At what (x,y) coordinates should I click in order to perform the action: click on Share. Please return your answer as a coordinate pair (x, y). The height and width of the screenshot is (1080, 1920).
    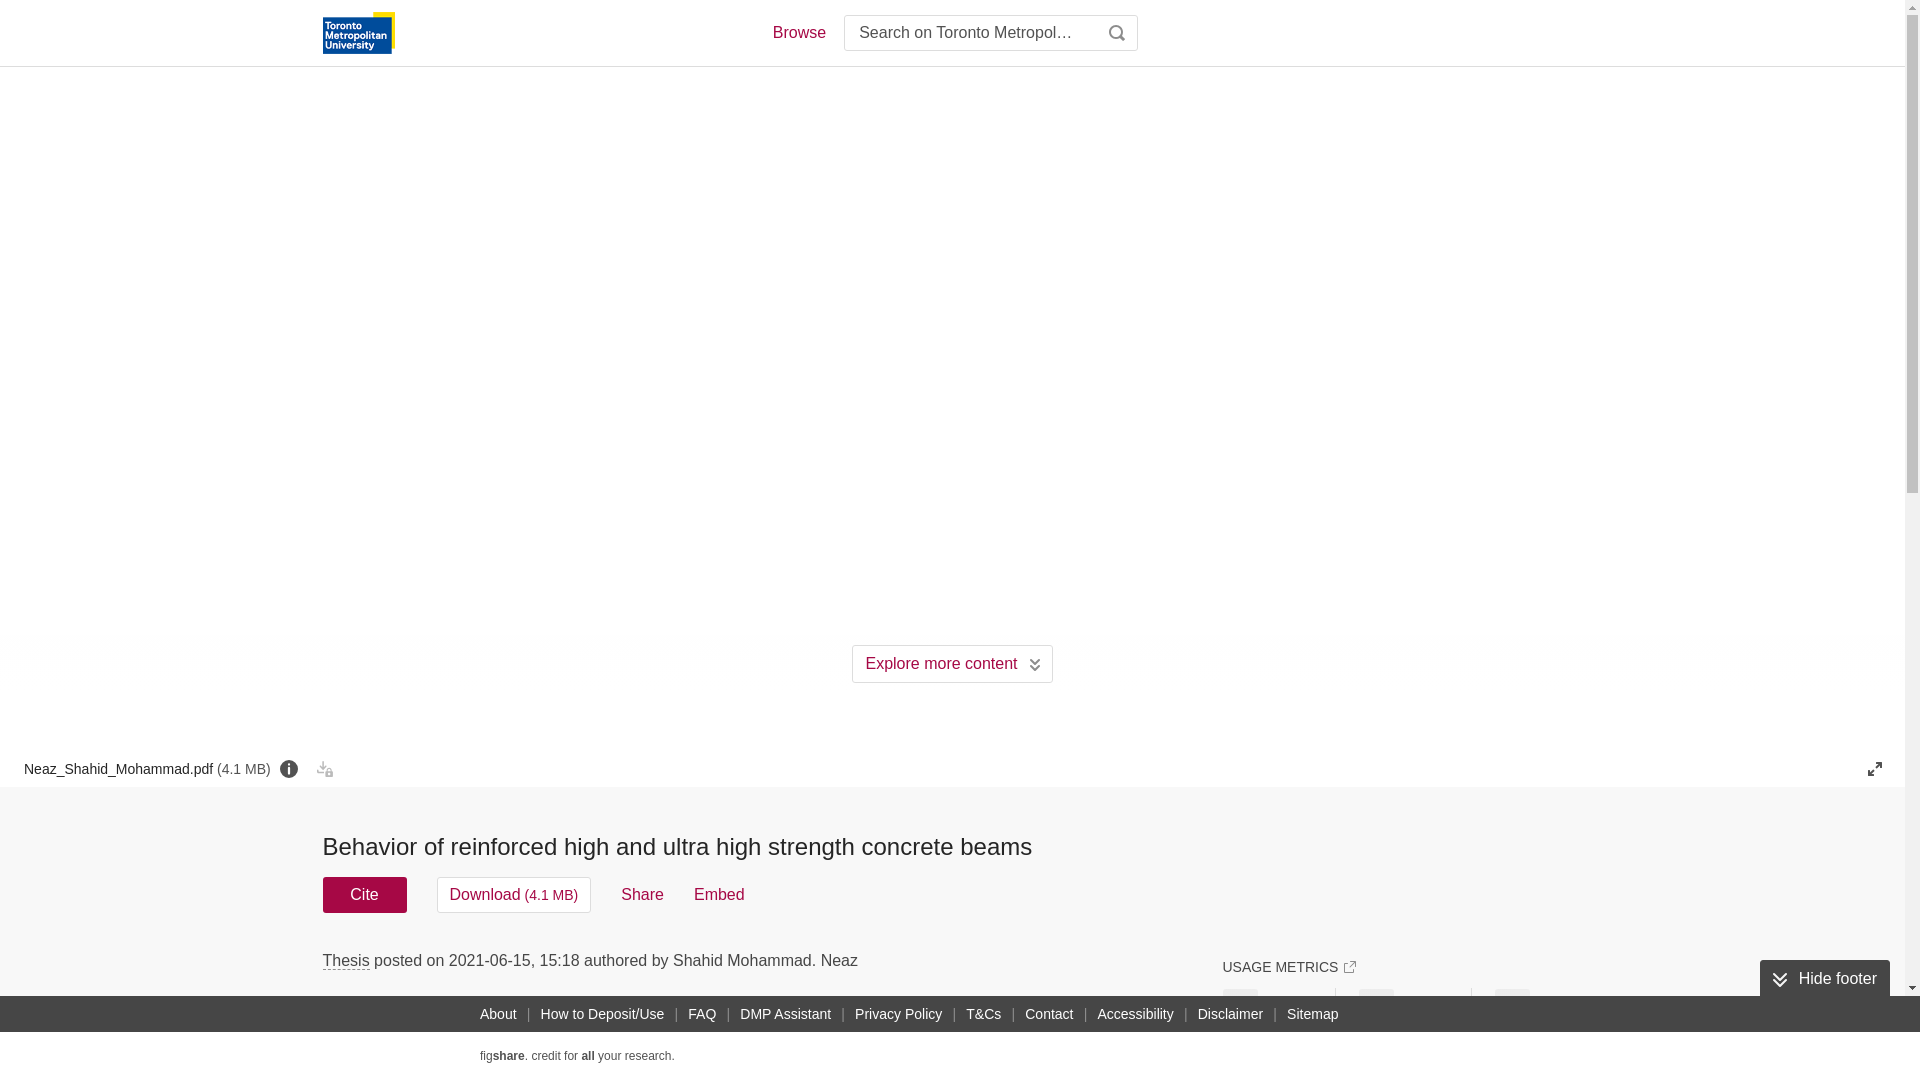
    Looking at the image, I should click on (642, 894).